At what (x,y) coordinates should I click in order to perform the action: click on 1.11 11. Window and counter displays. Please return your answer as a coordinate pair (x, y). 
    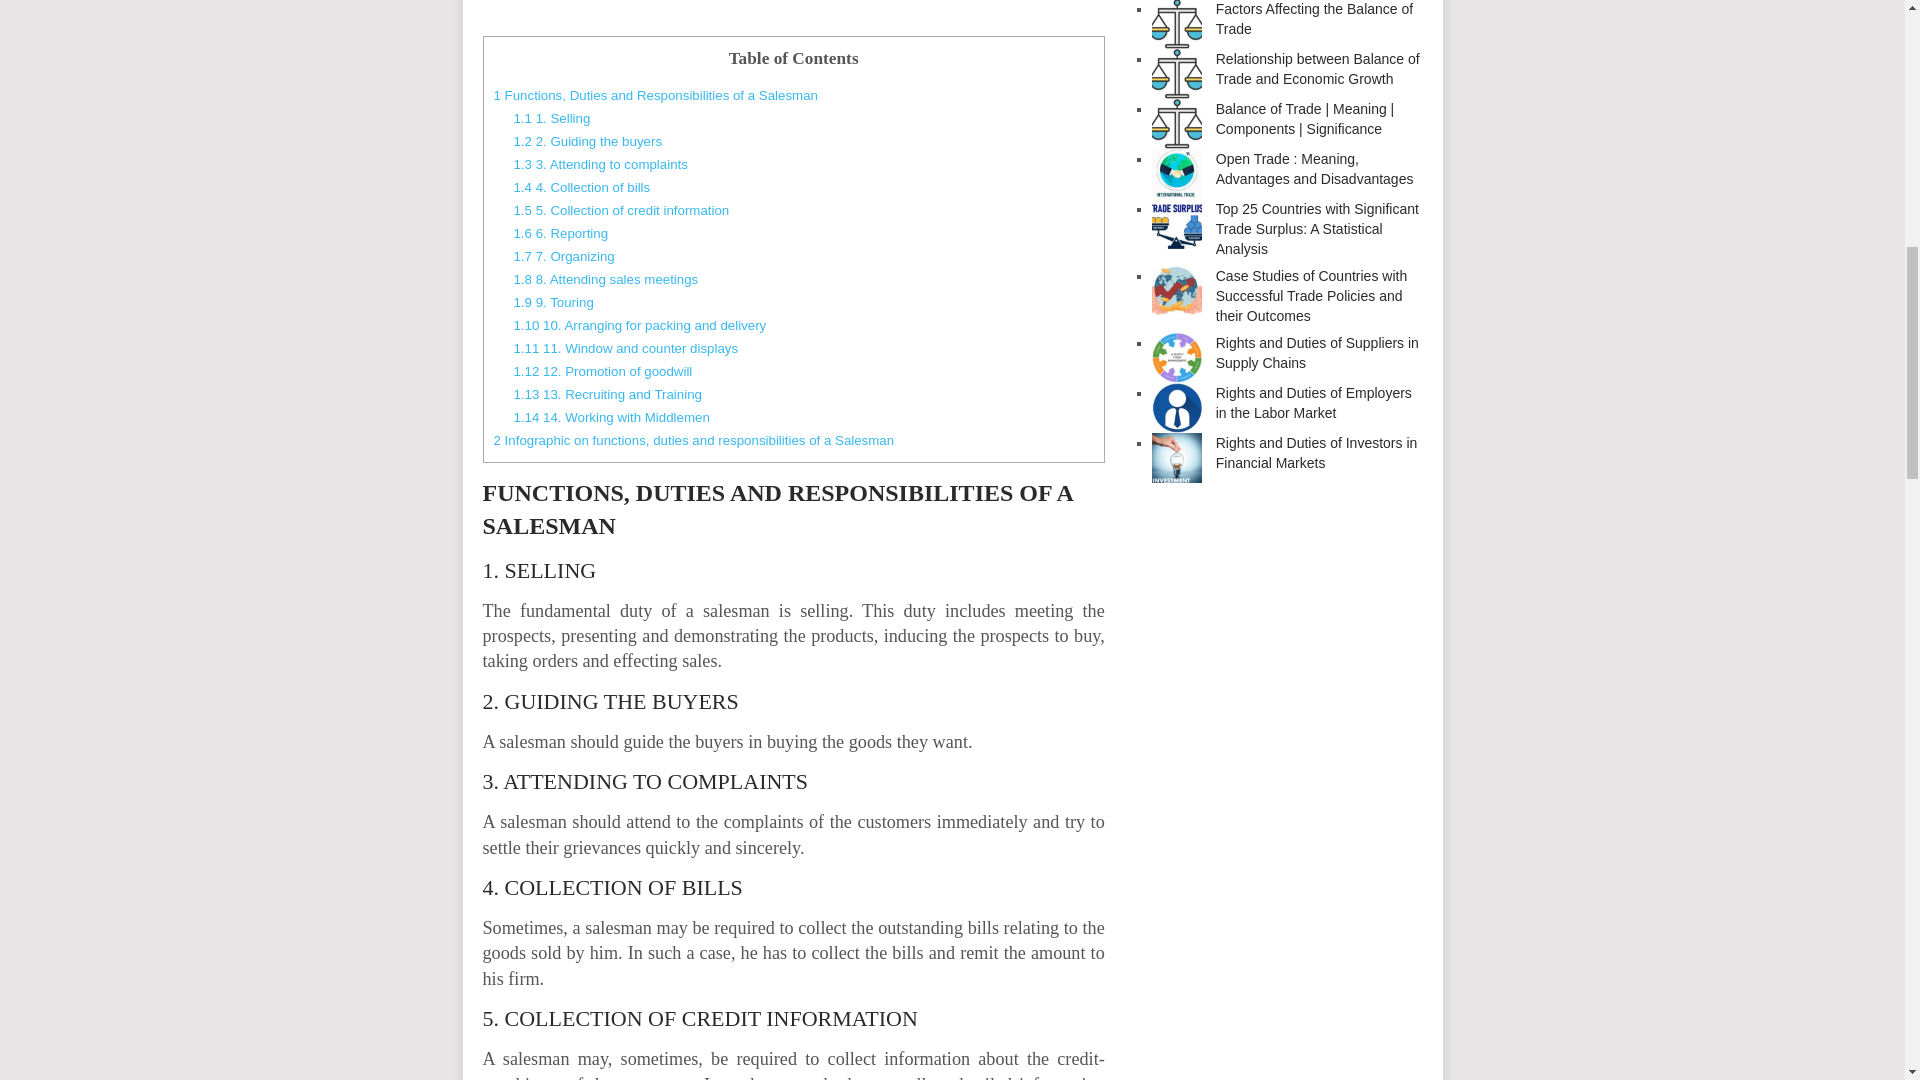
    Looking at the image, I should click on (624, 348).